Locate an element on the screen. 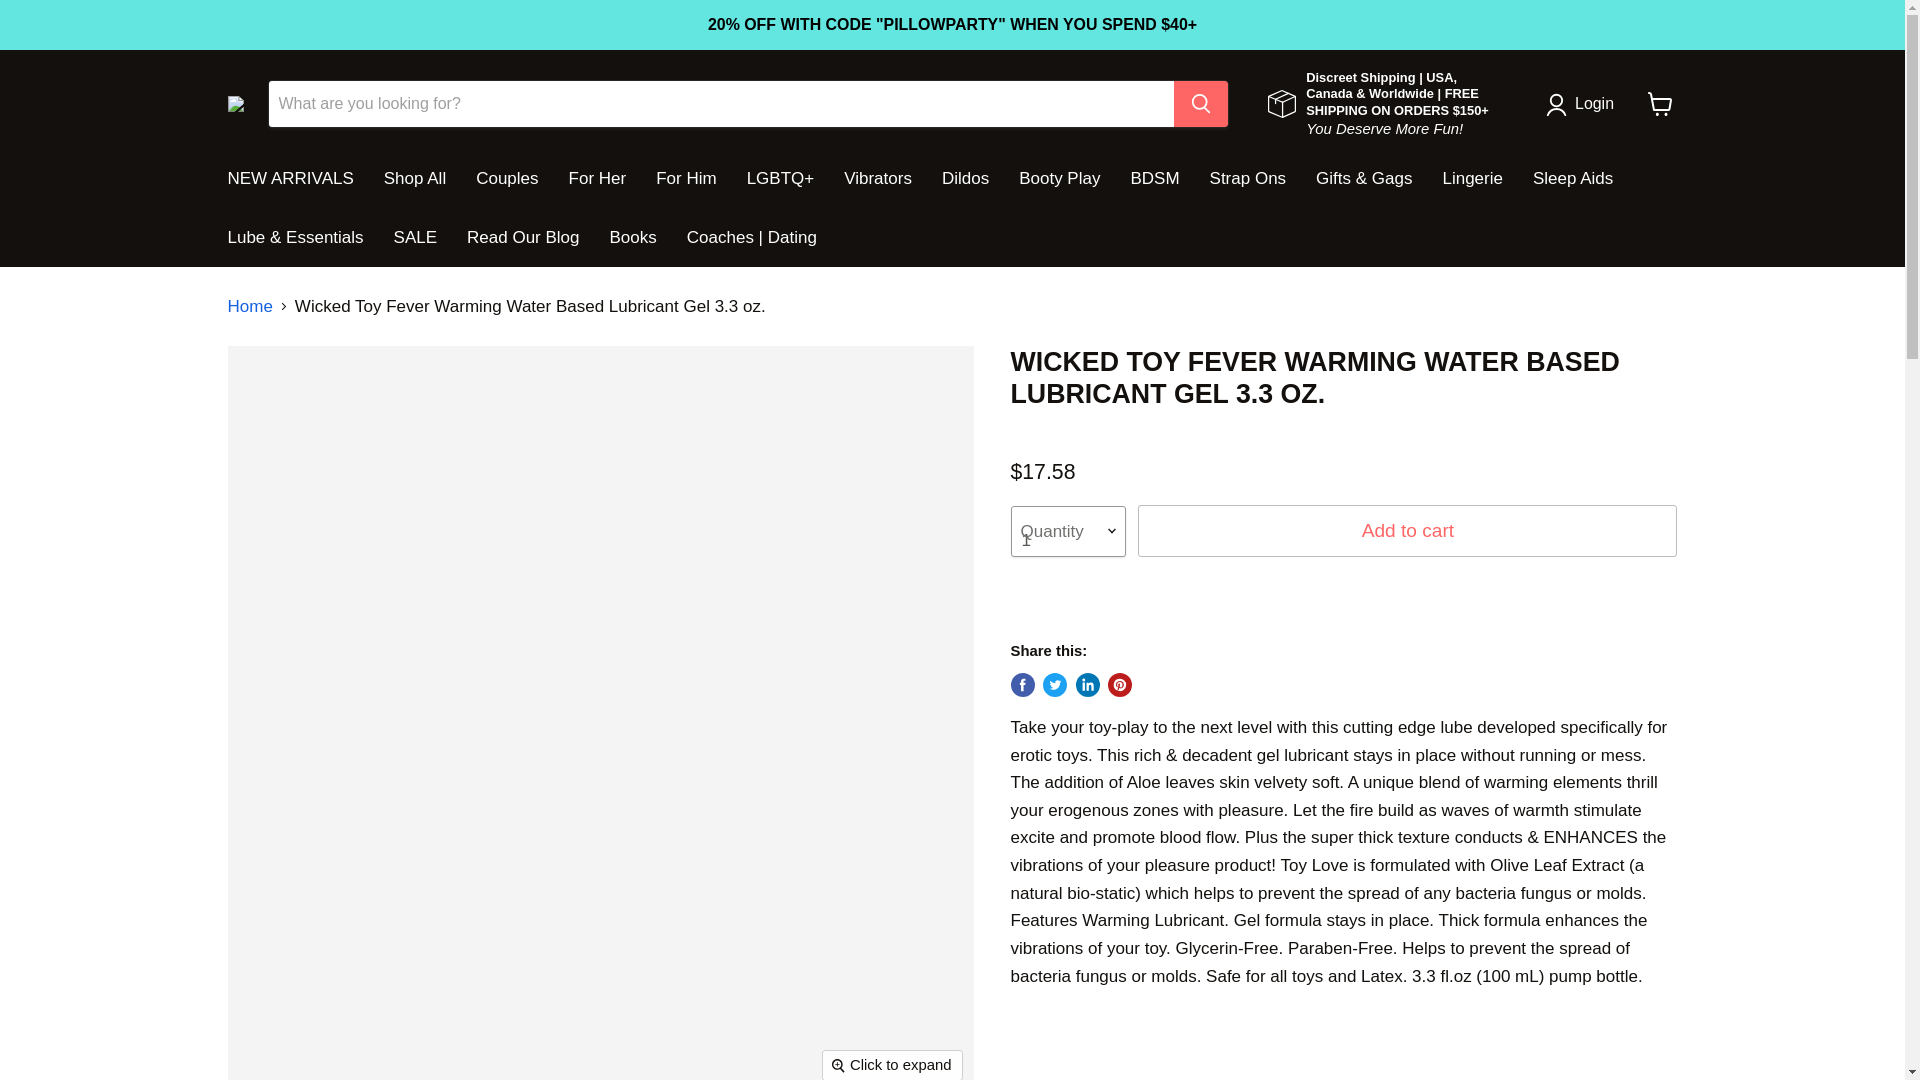  For Her is located at coordinates (598, 178).